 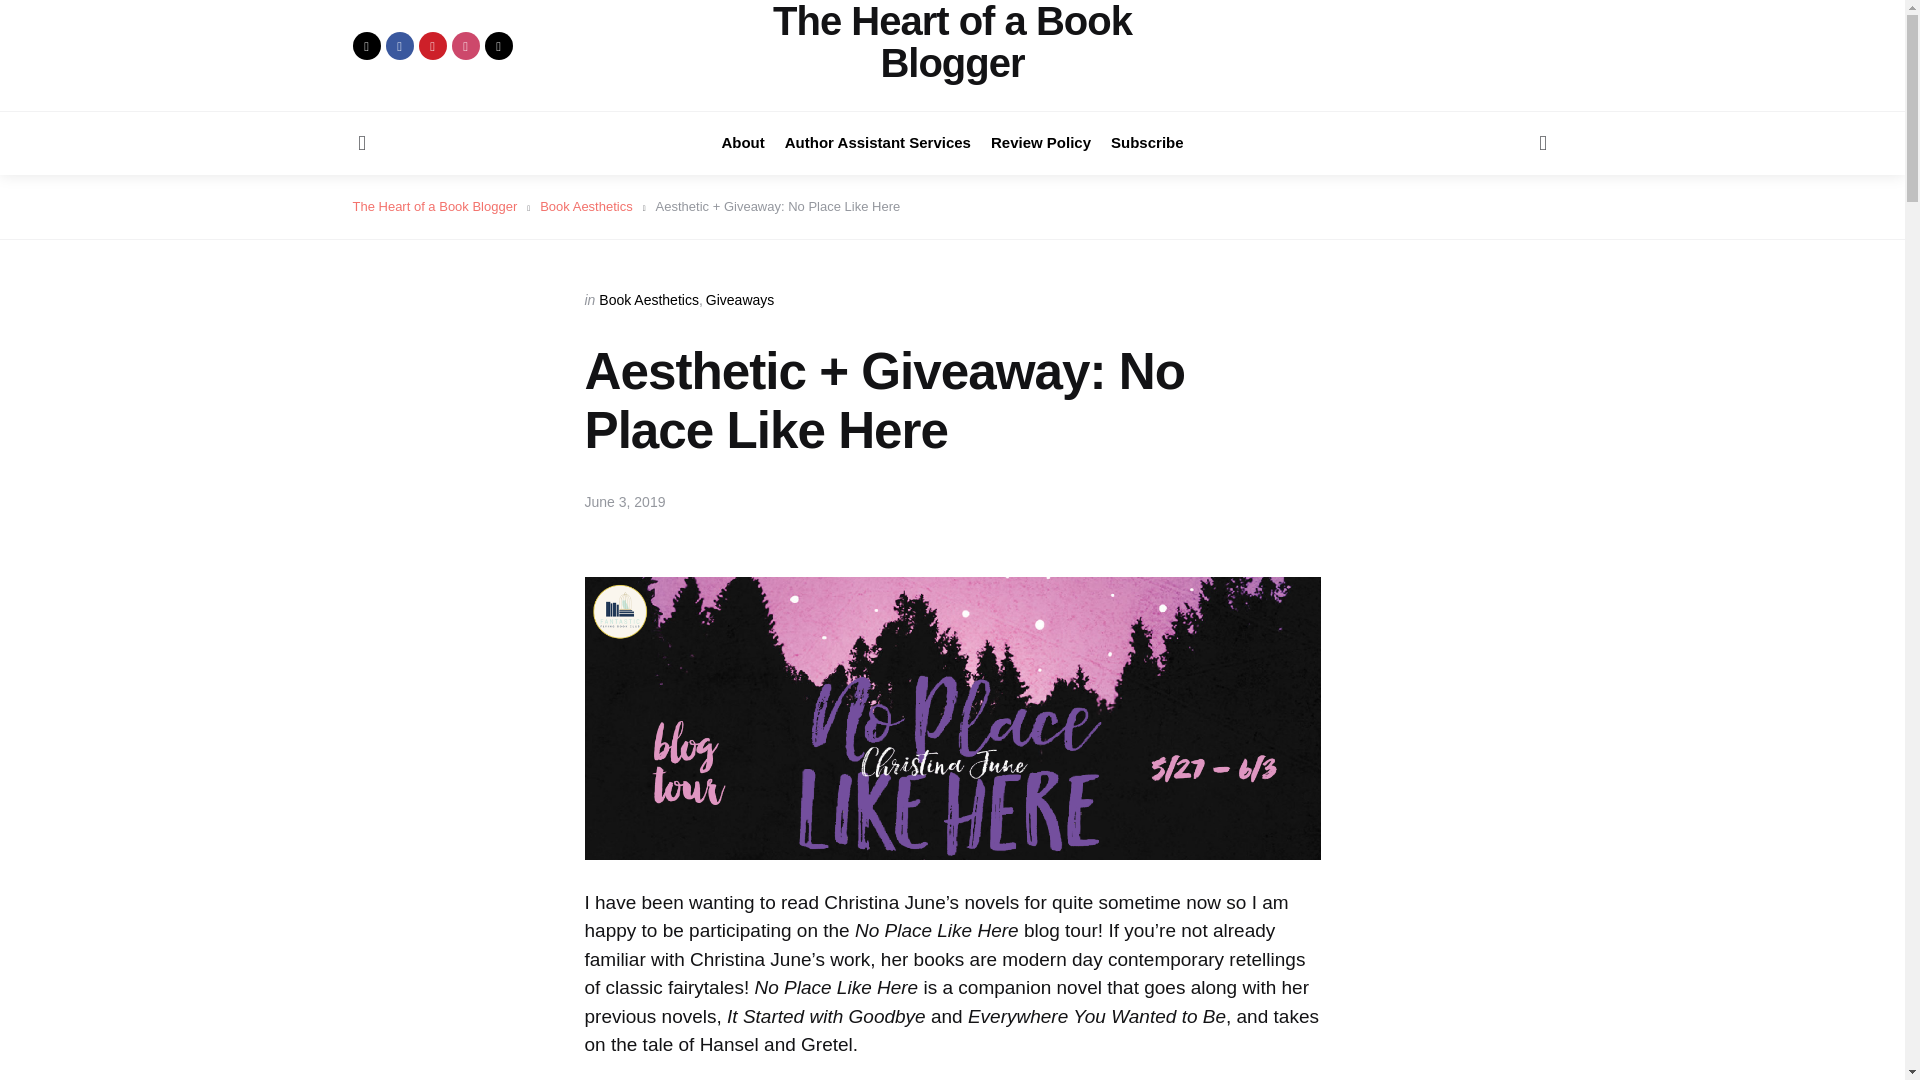 I want to click on Subscribe, so click(x=1148, y=143).